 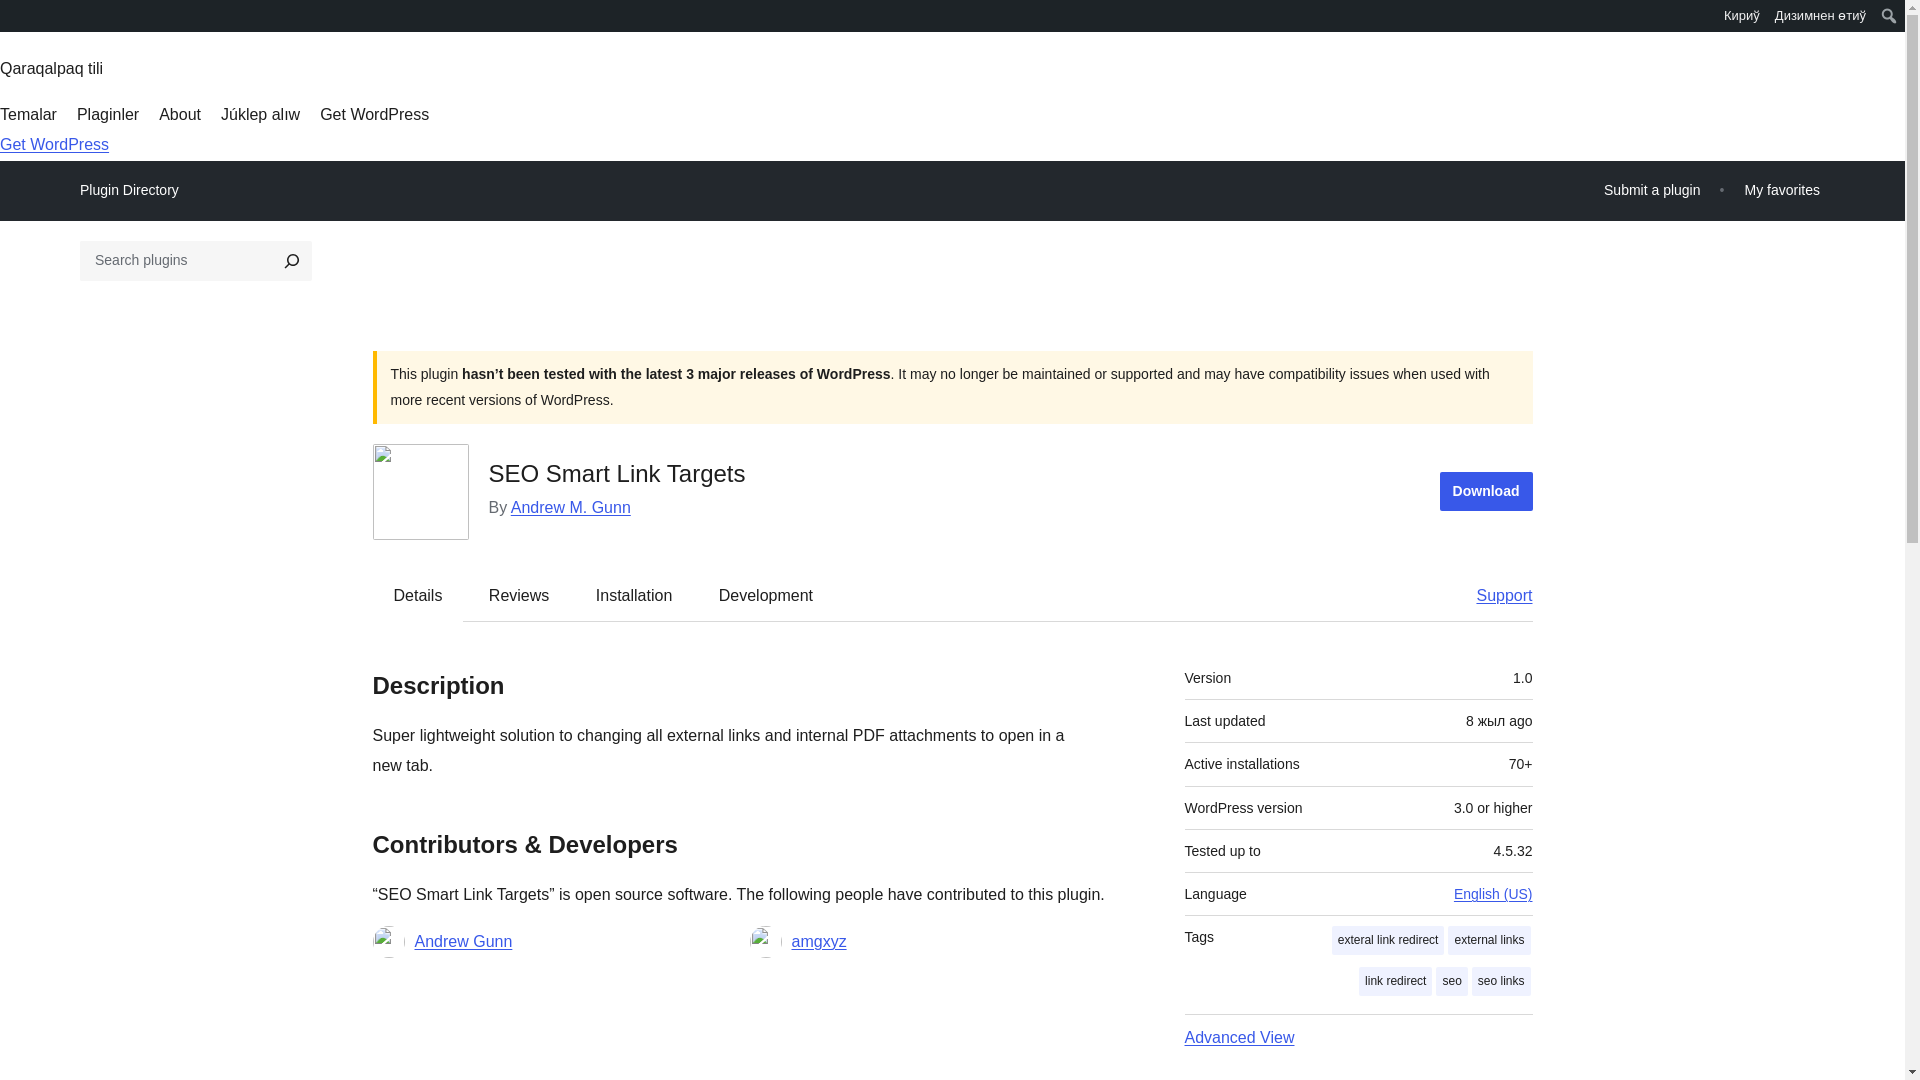 What do you see at coordinates (1782, 190) in the screenshot?
I see `My favorites` at bounding box center [1782, 190].